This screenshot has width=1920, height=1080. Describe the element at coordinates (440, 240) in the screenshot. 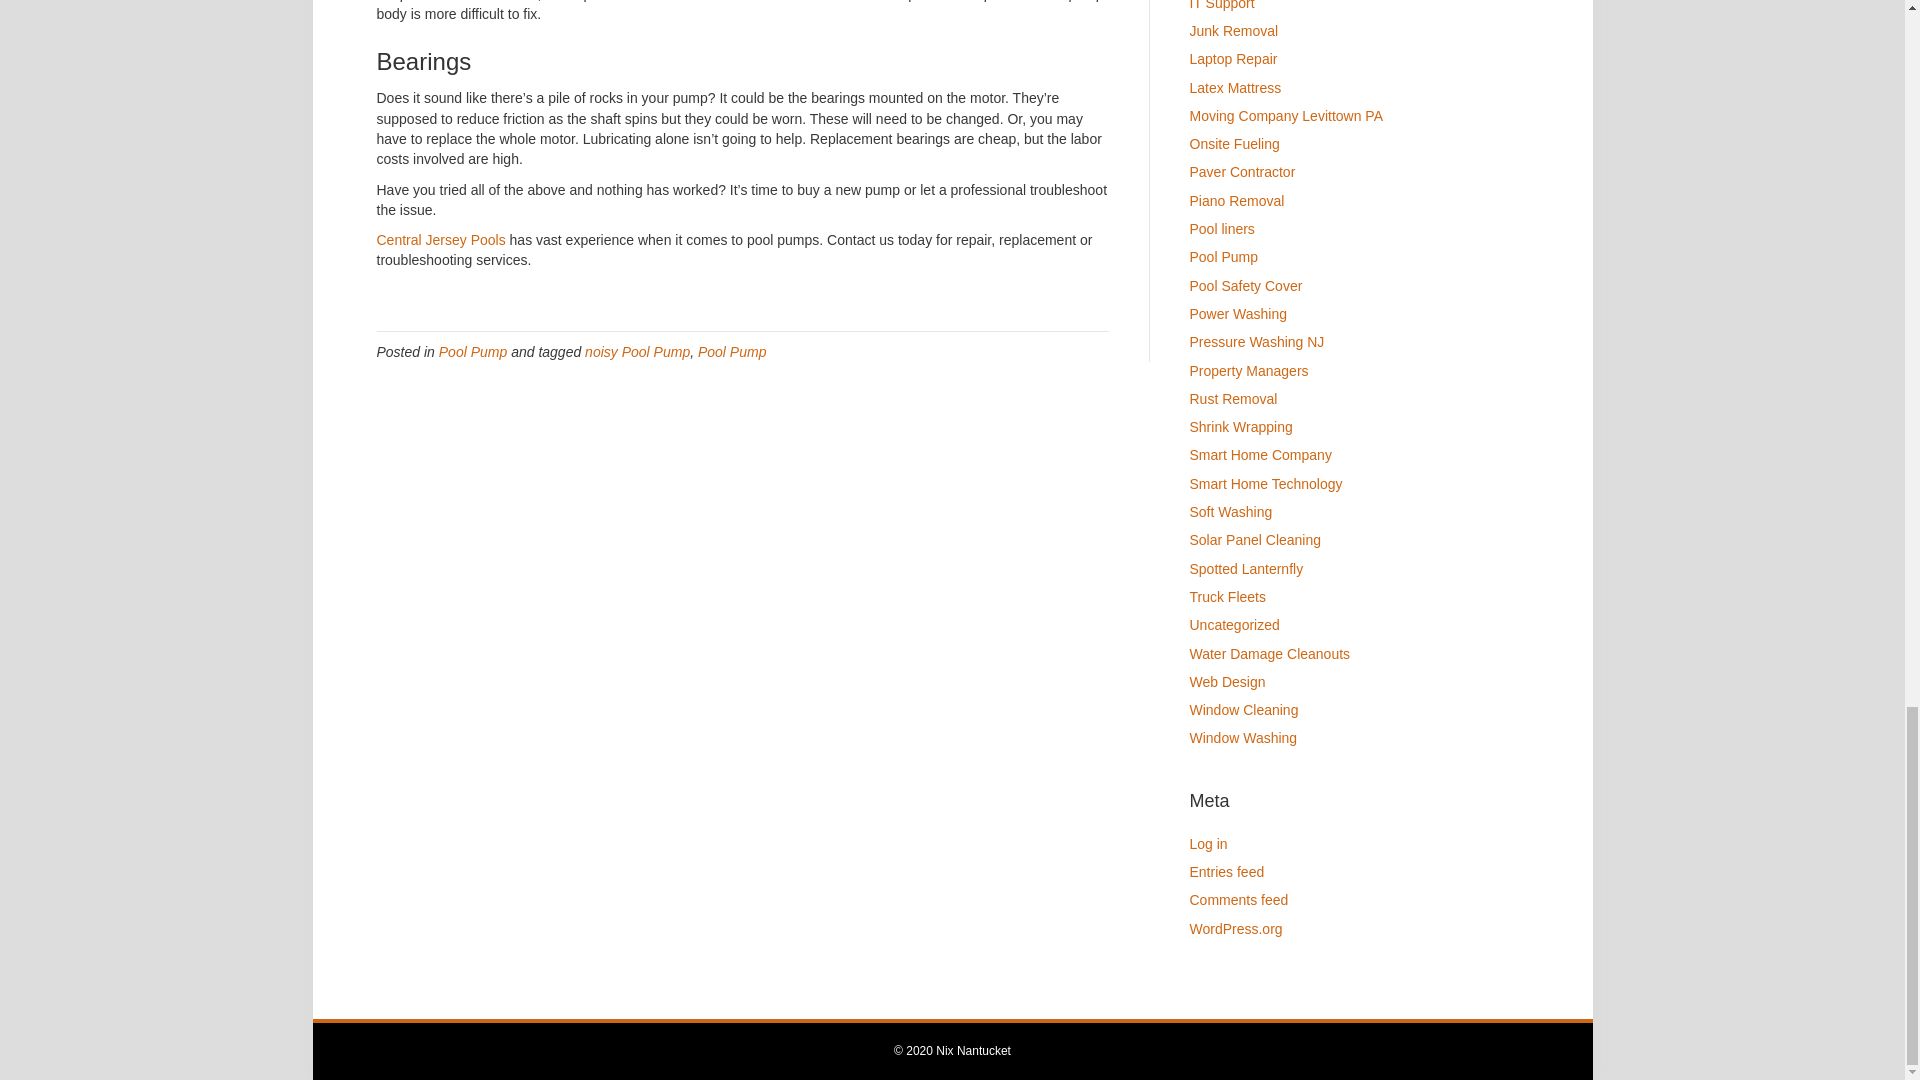

I see `Central Jersey Pools` at that location.